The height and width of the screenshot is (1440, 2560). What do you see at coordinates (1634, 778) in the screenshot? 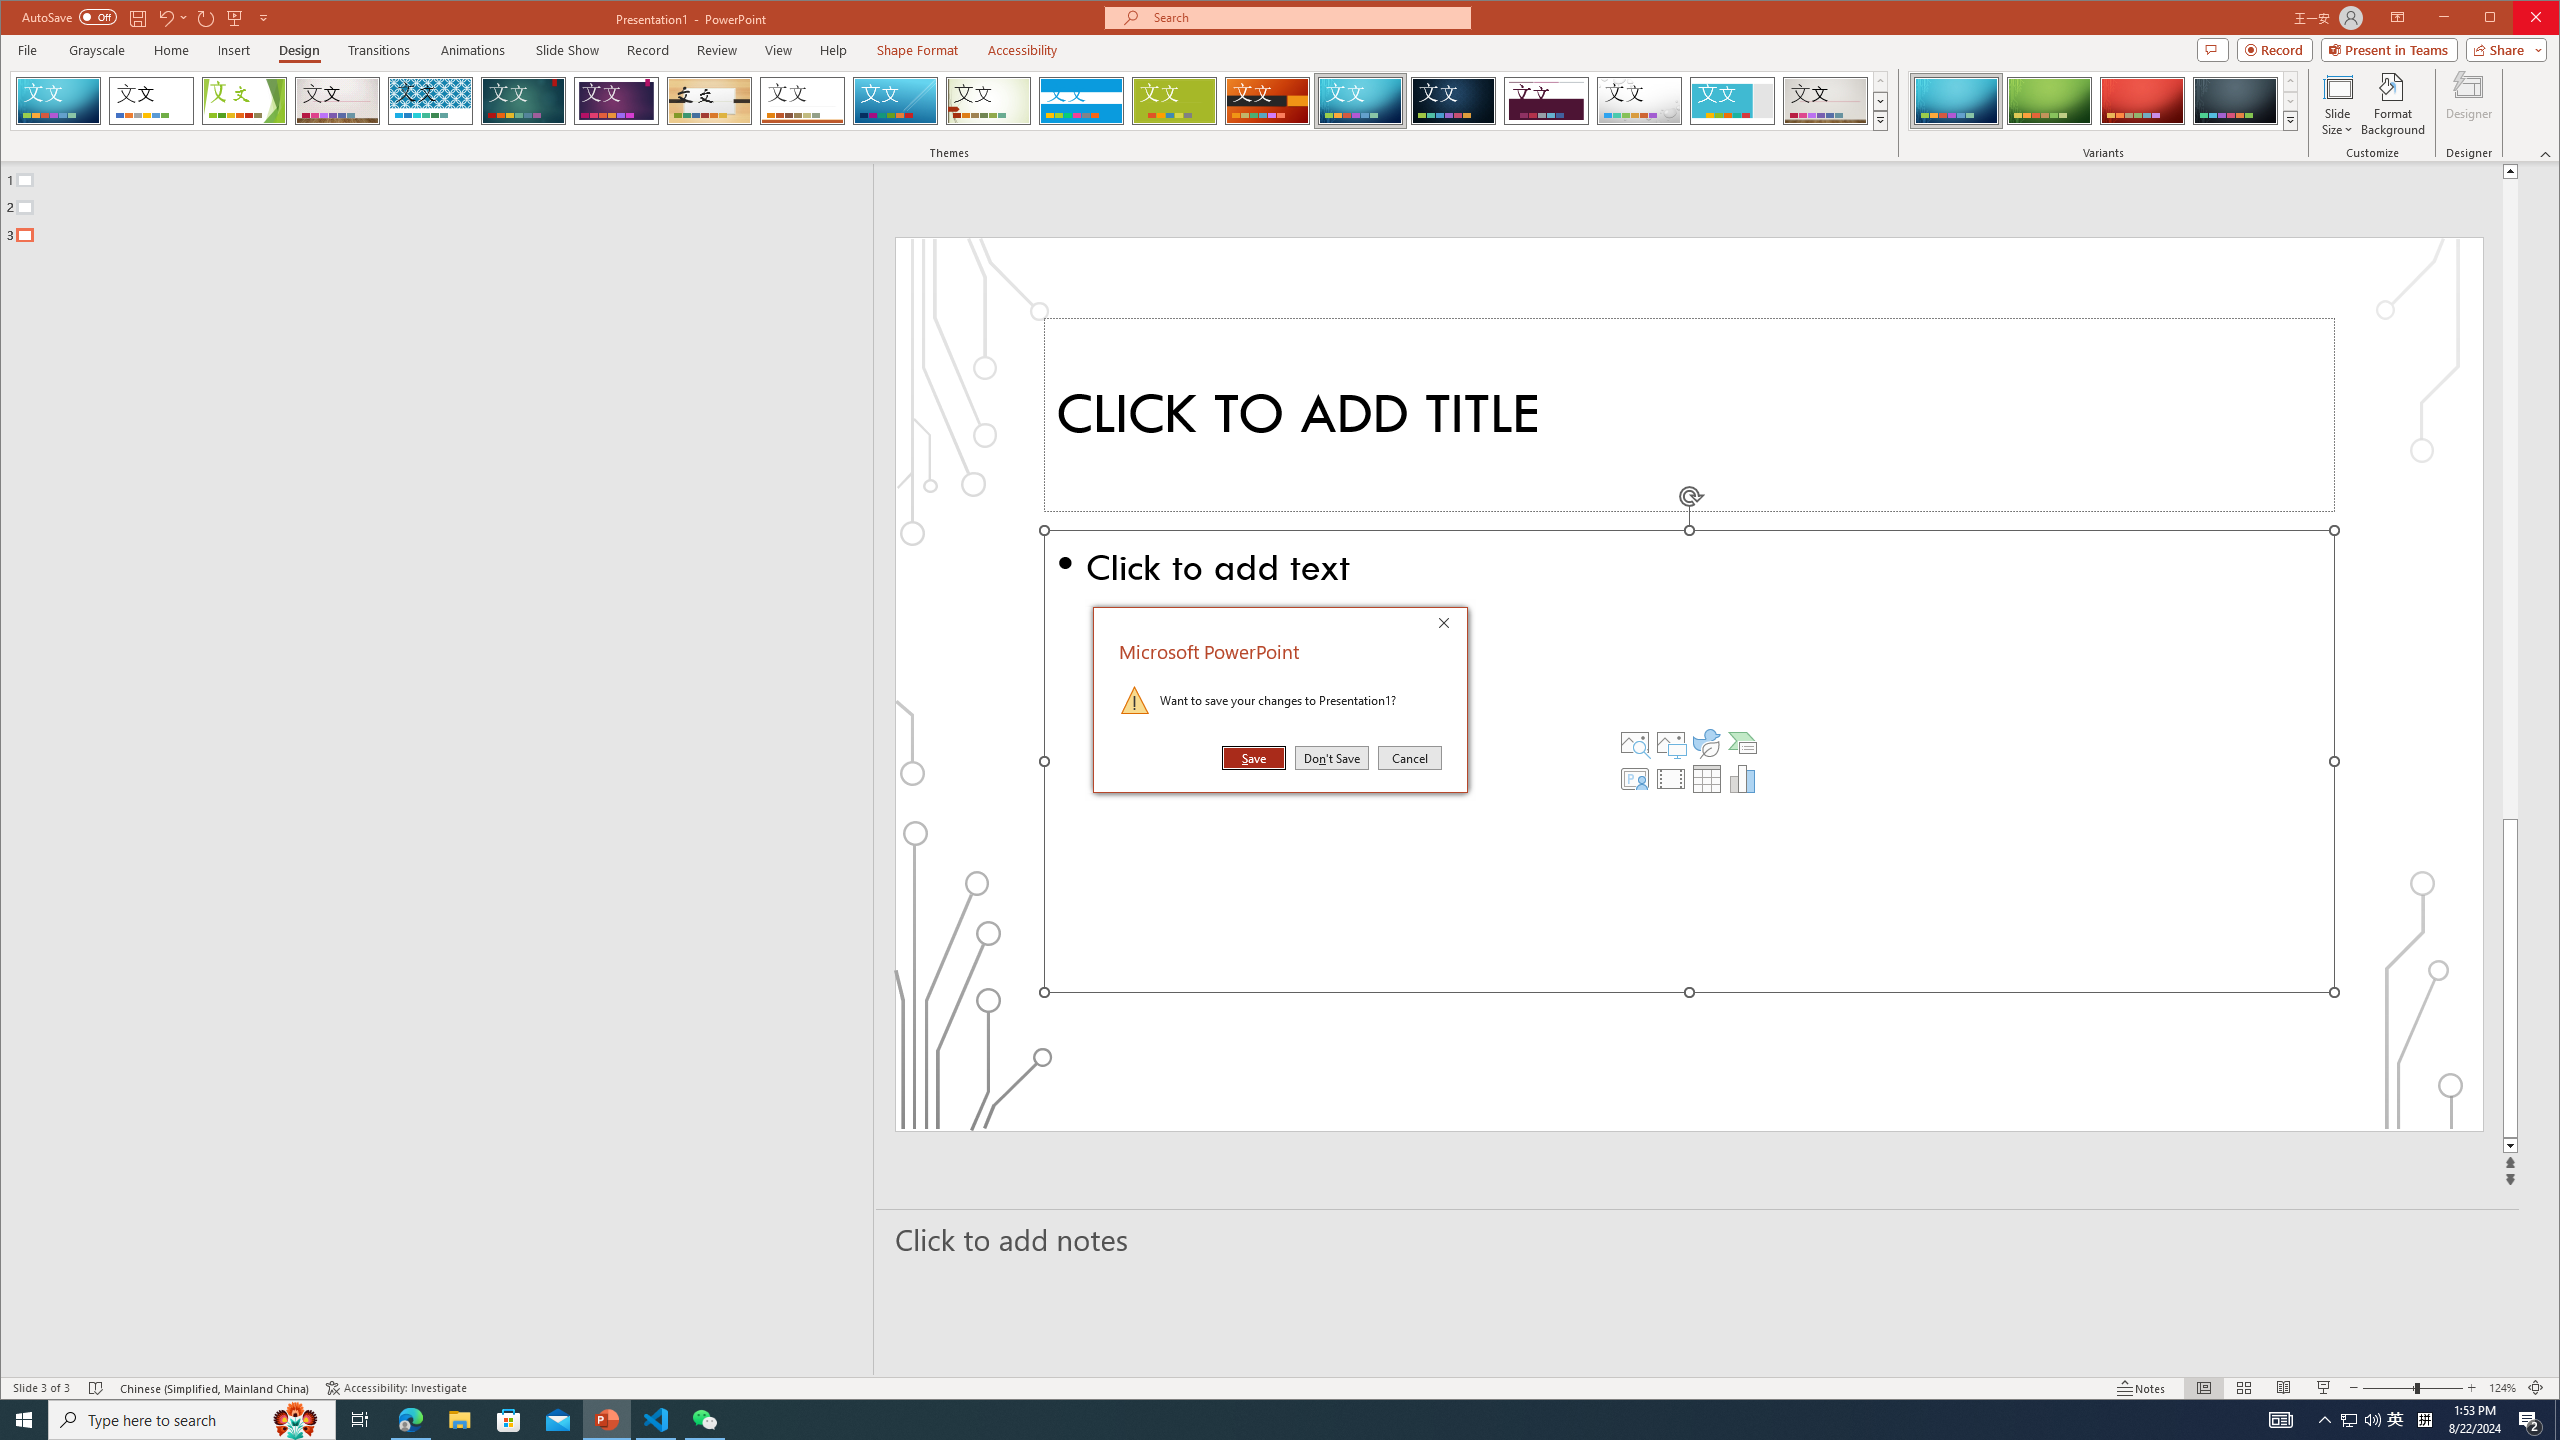
I see `Insert Cameo` at bounding box center [1634, 778].